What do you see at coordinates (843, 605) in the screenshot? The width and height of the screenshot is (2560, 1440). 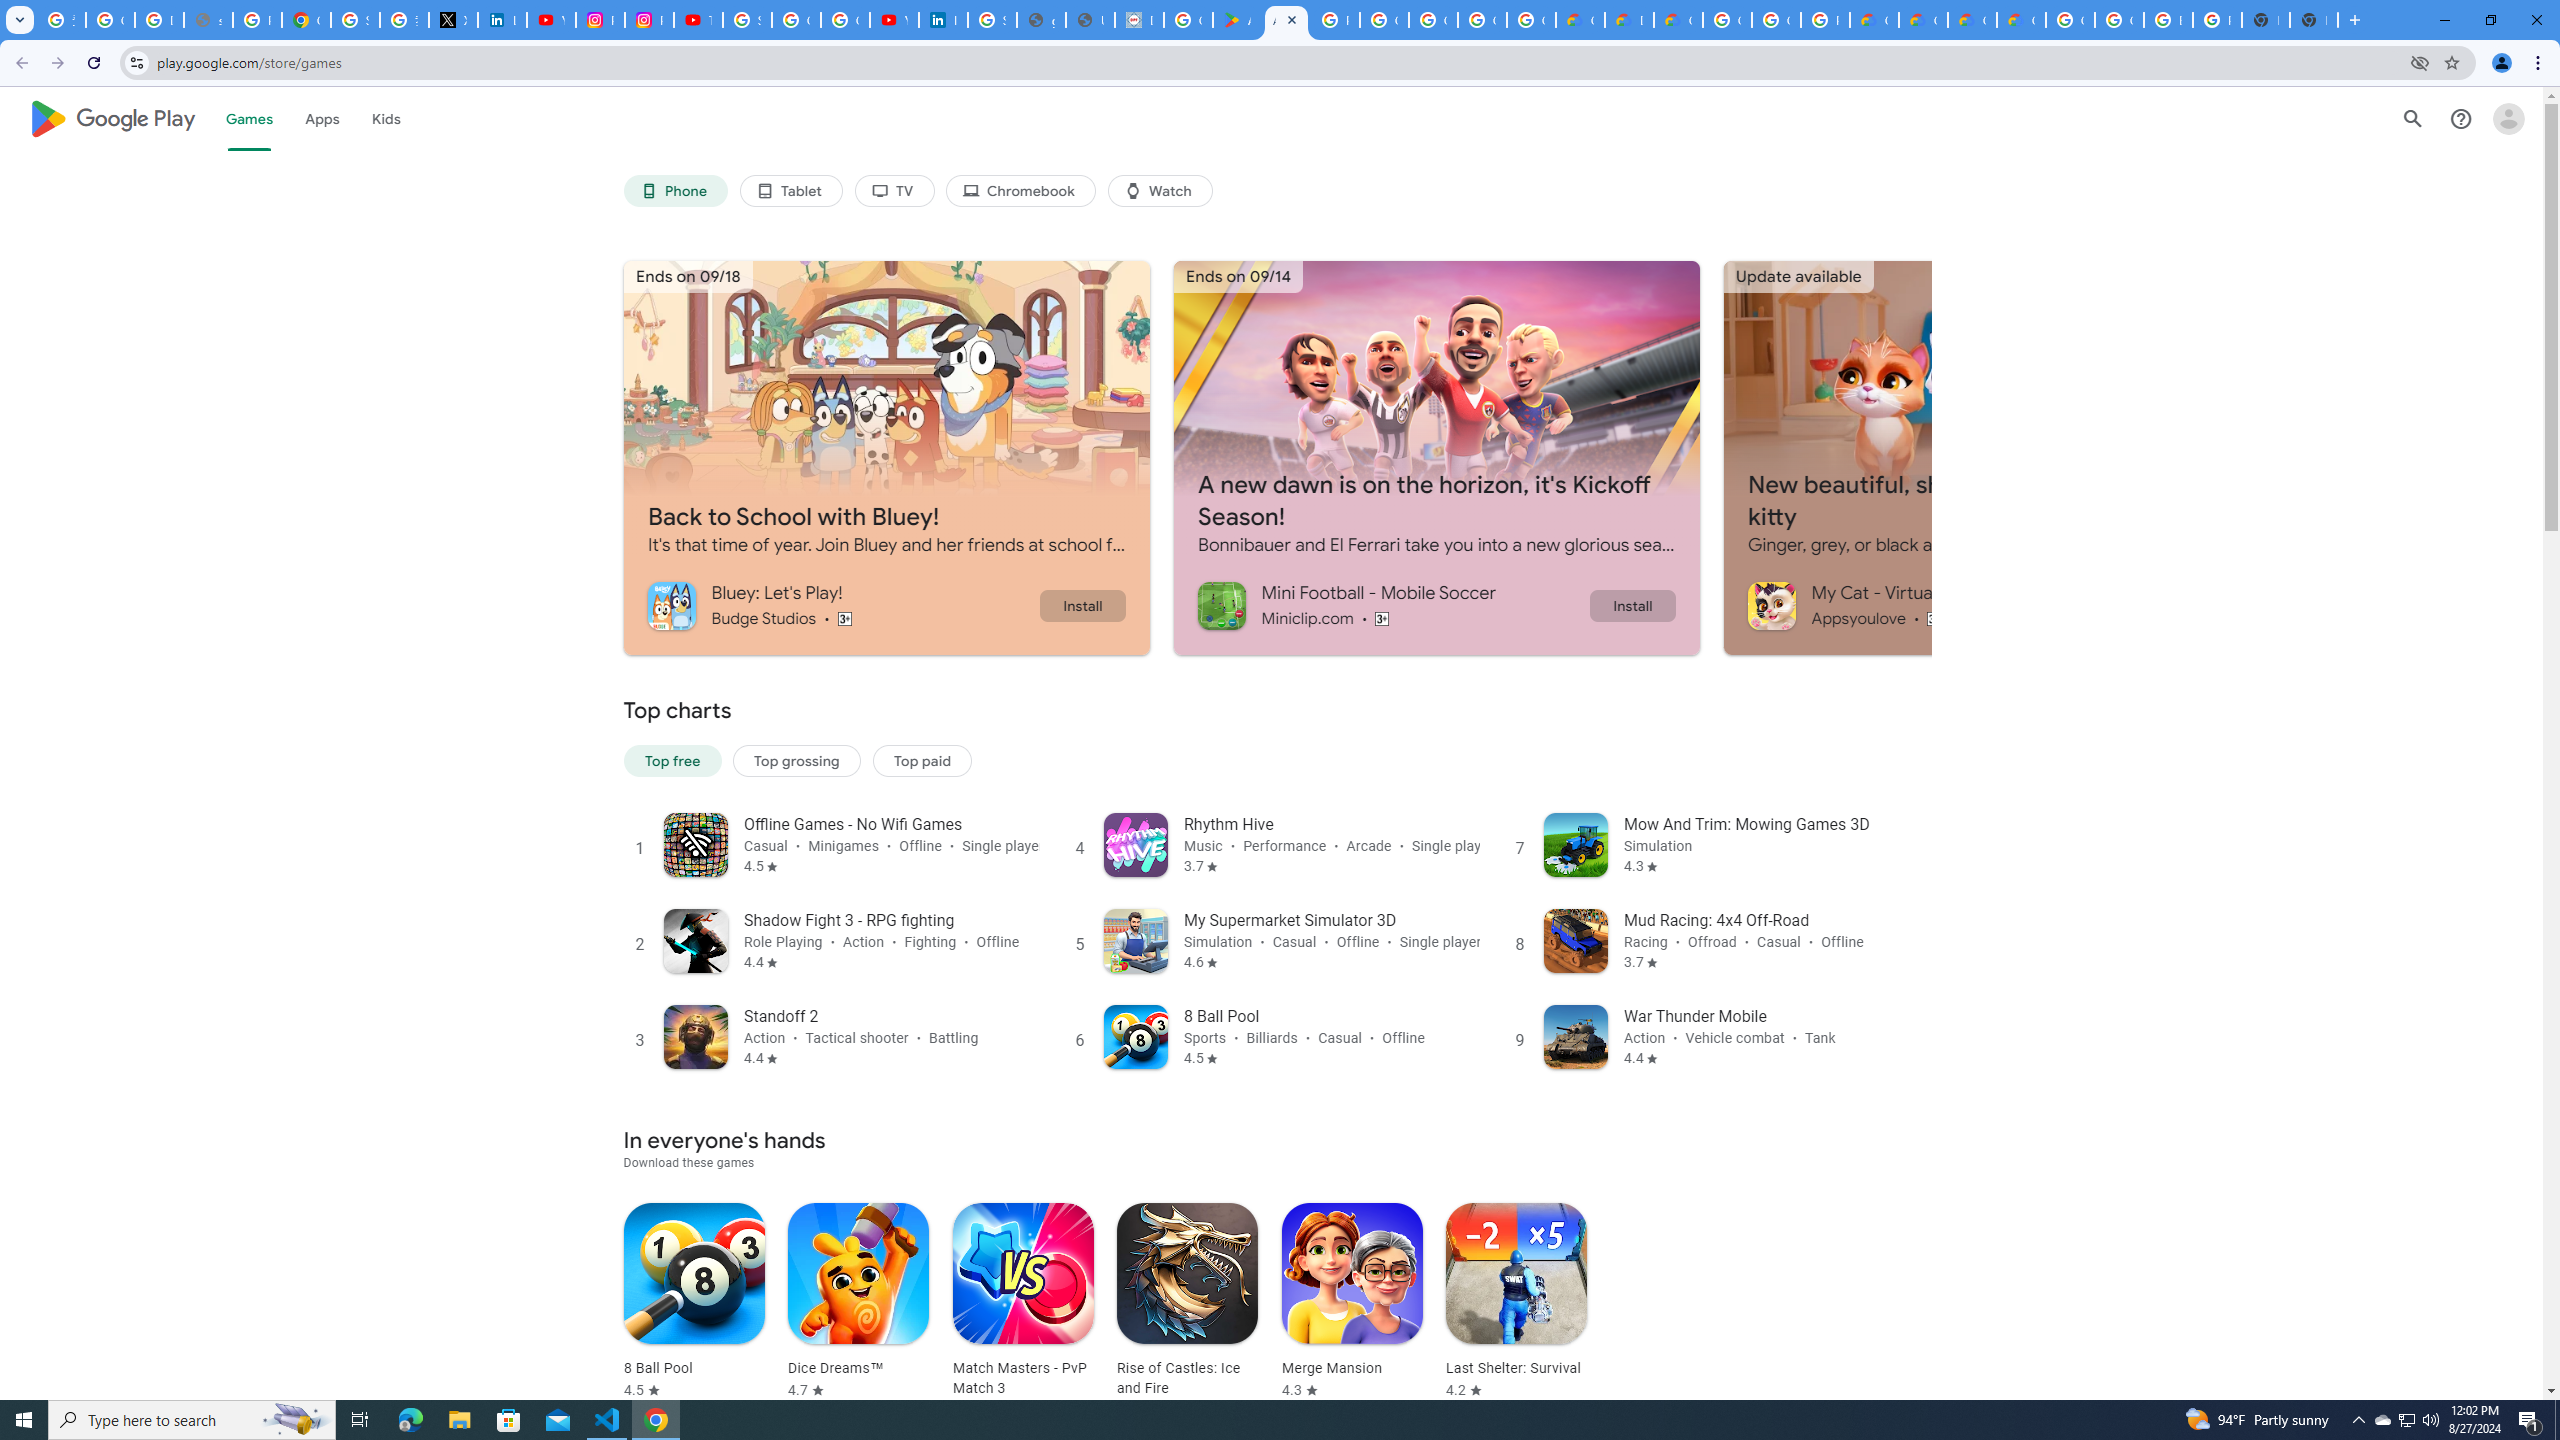 I see `Bluey: Let's Play! Budge Studios Content rating Rated for 3+` at bounding box center [843, 605].